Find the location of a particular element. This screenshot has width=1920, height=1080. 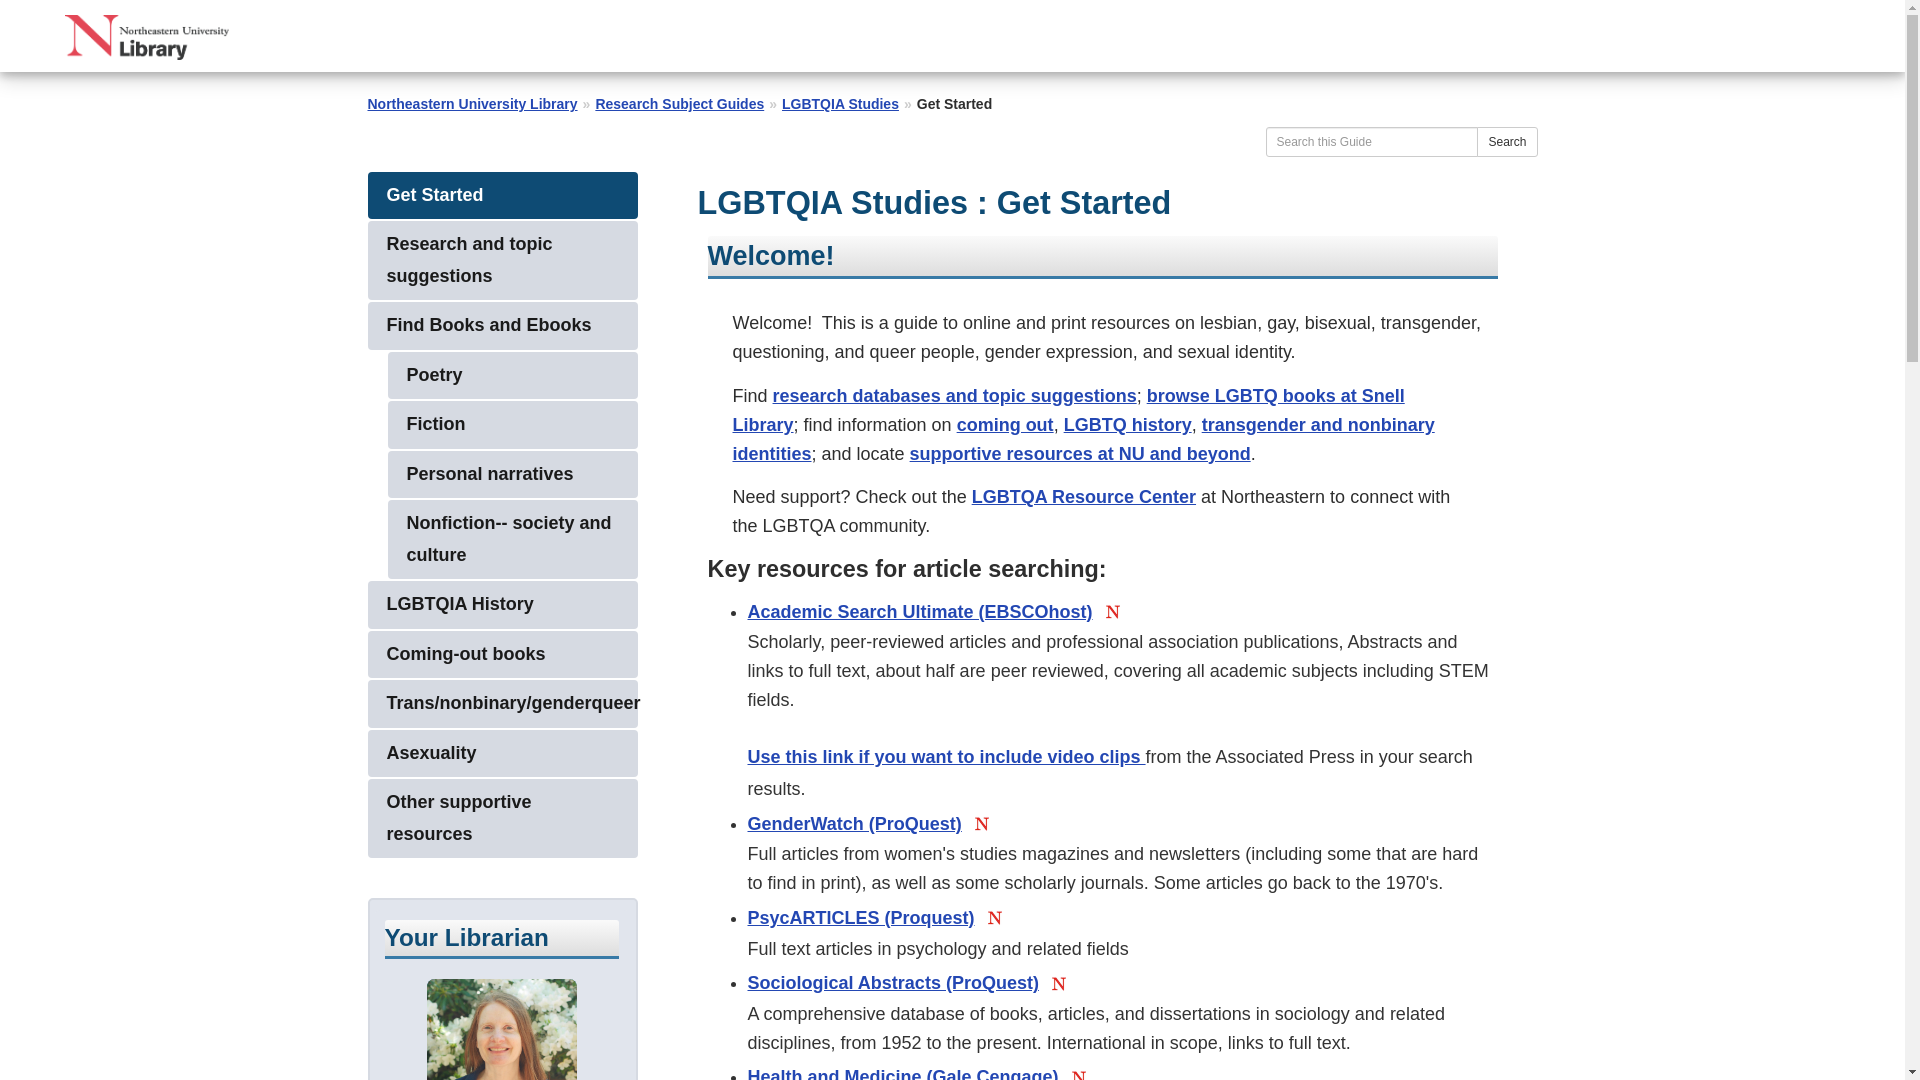

Find Books and Ebooks is located at coordinates (502, 326).